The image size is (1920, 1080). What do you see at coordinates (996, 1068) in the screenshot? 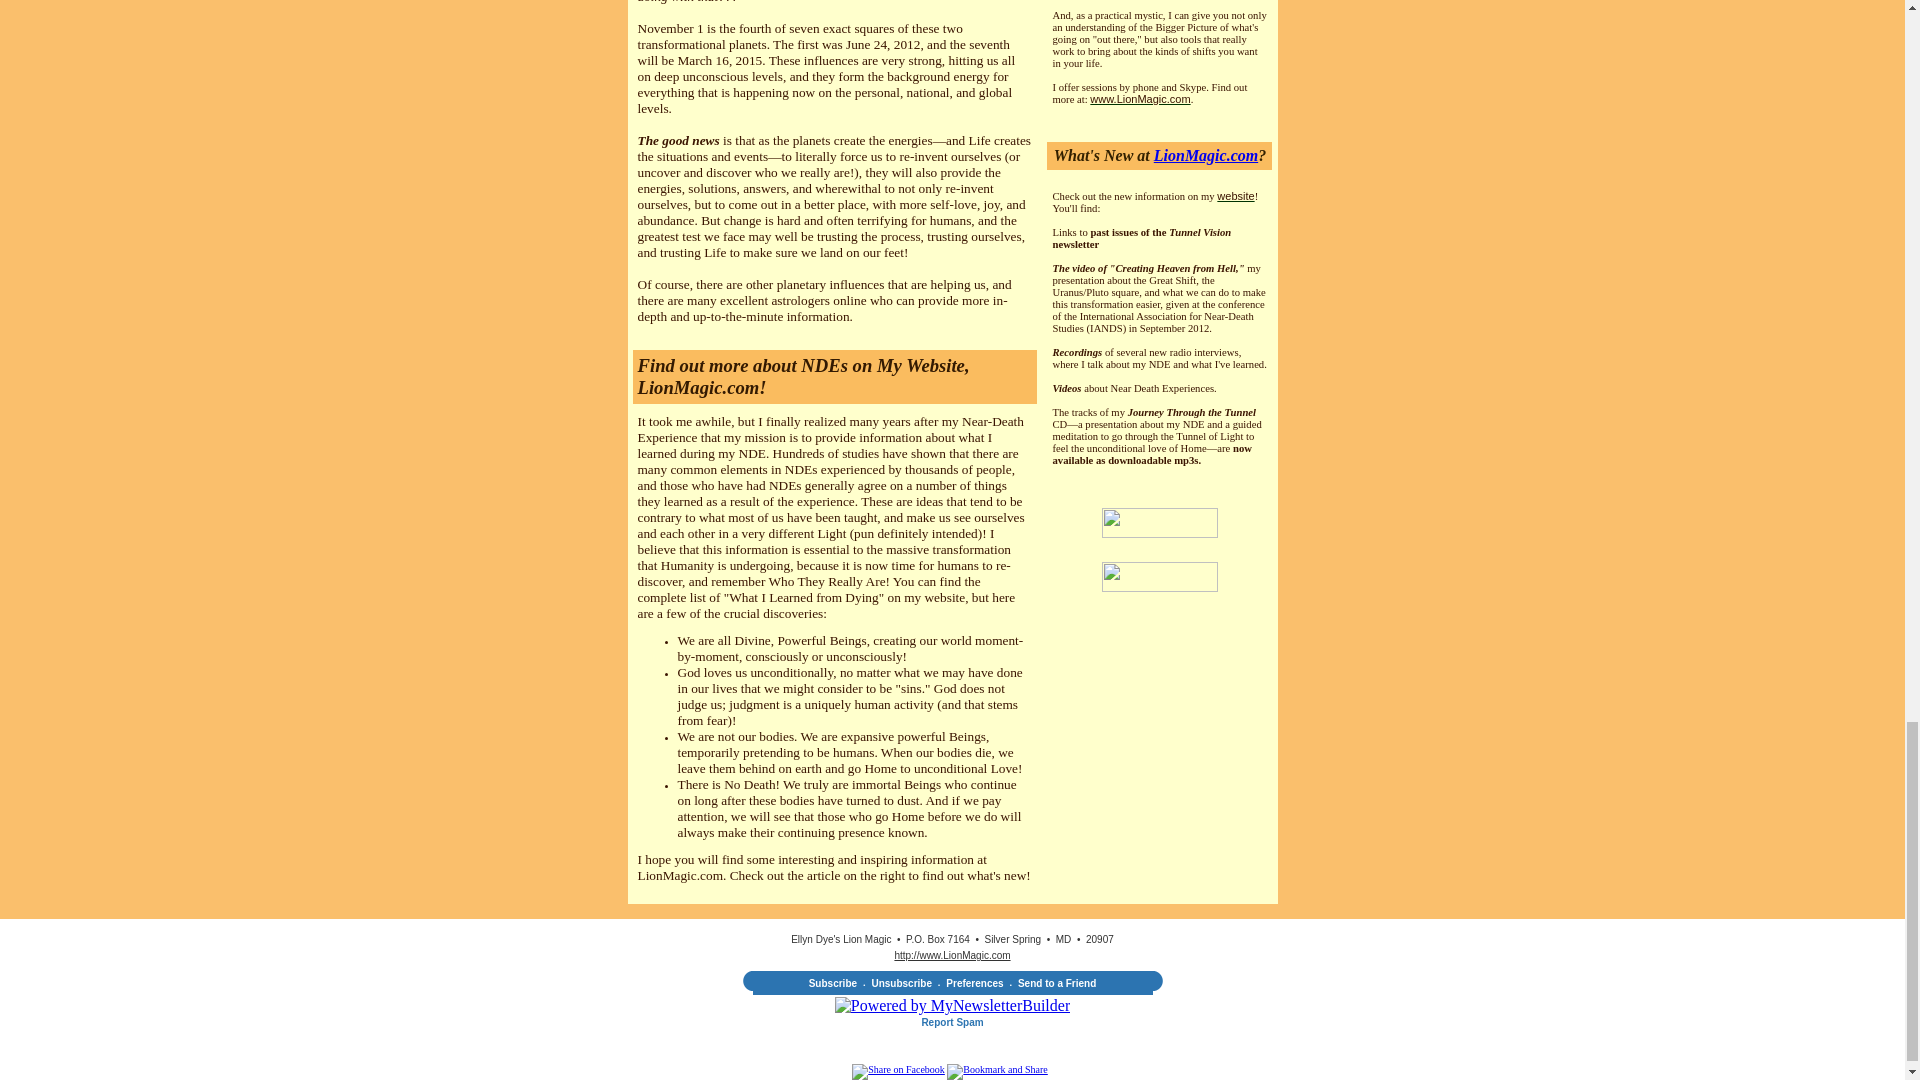
I see `Bookmark and Share` at bounding box center [996, 1068].